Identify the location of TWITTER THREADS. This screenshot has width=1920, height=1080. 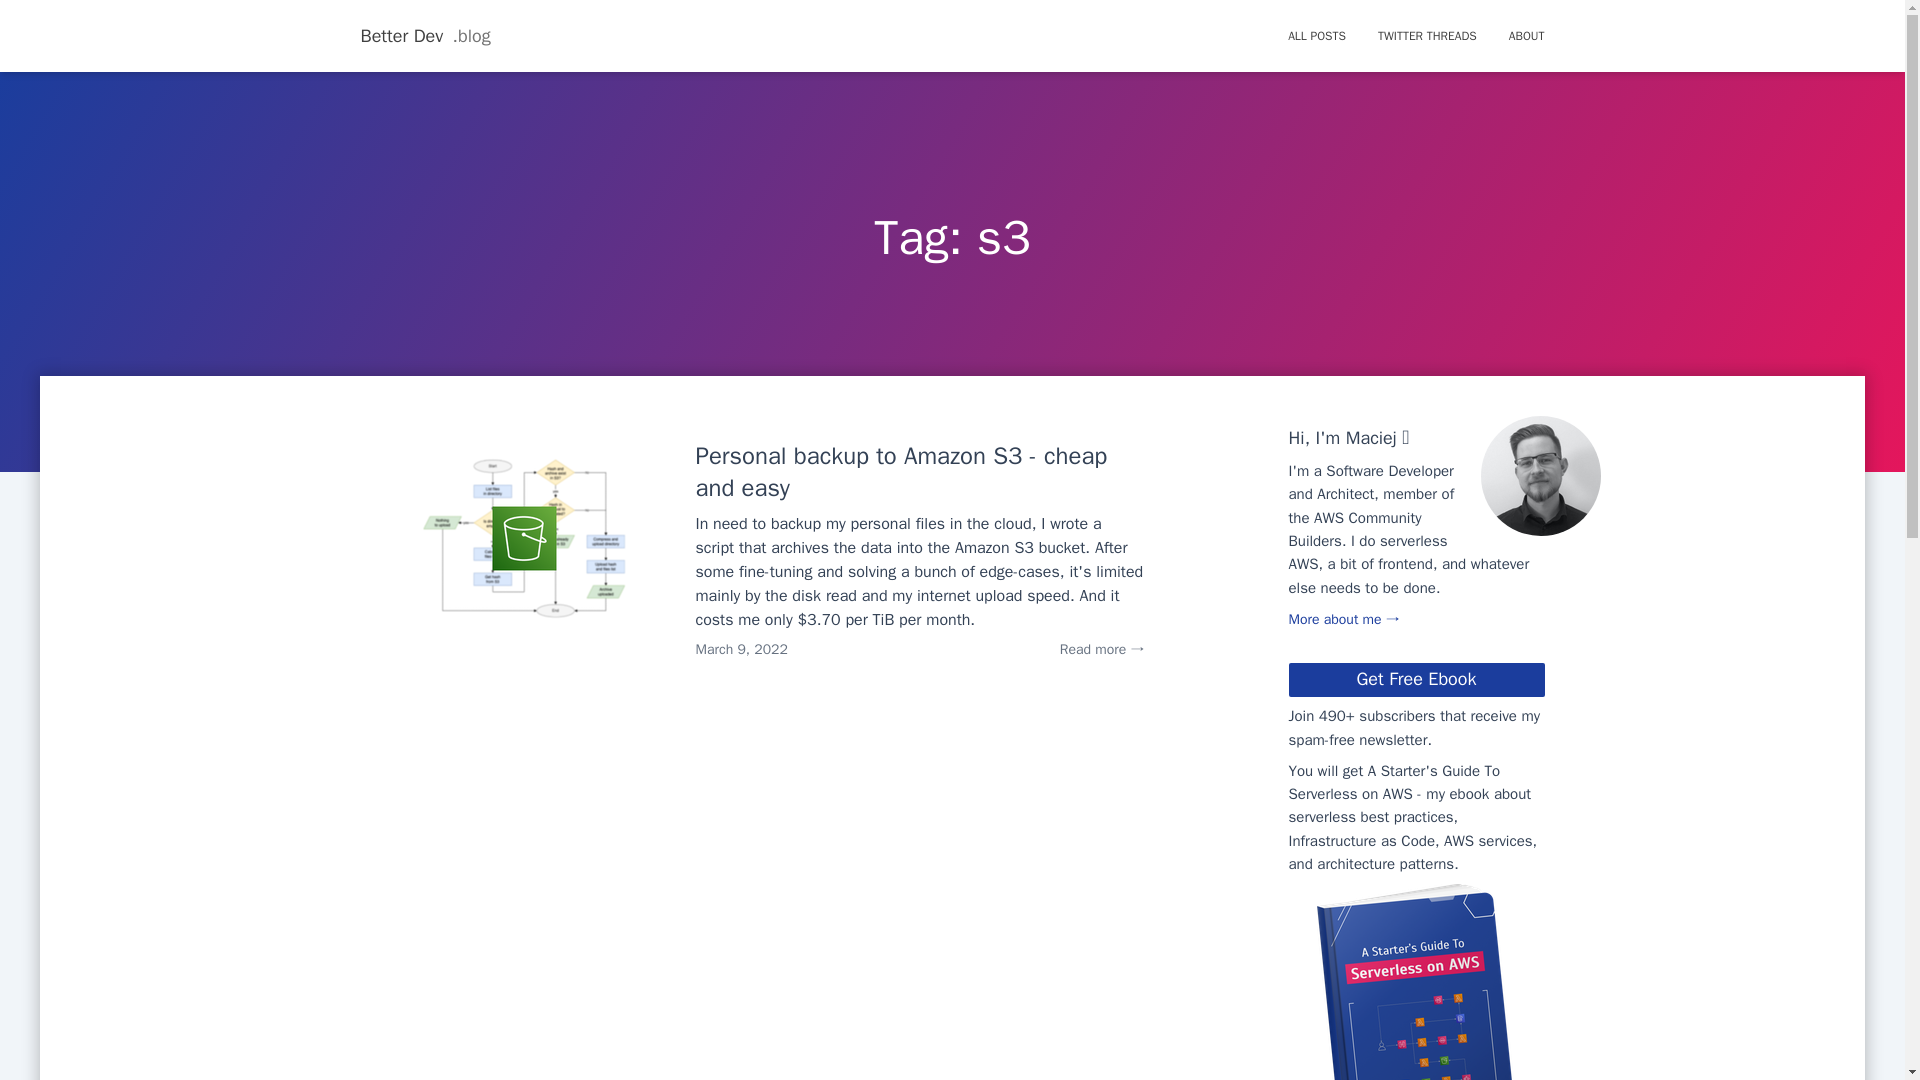
(1427, 36).